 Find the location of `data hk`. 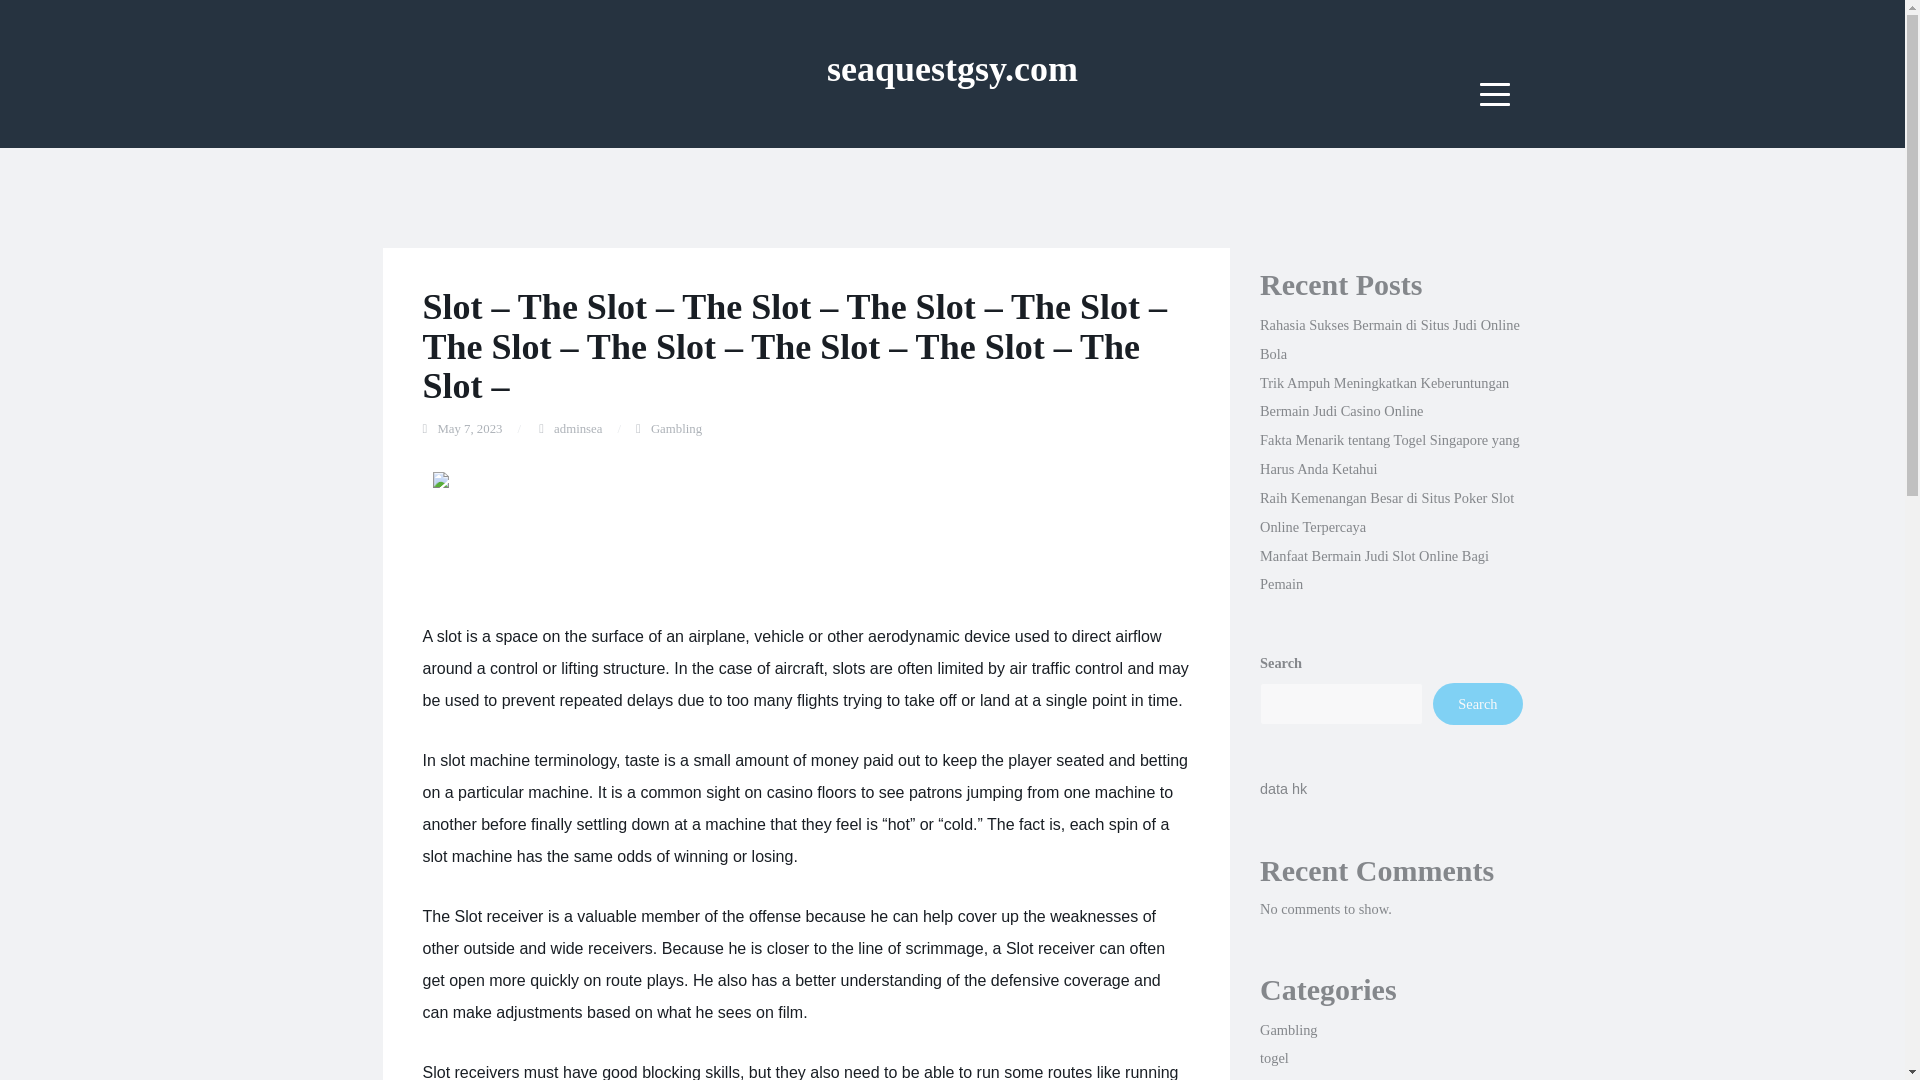

data hk is located at coordinates (1283, 788).